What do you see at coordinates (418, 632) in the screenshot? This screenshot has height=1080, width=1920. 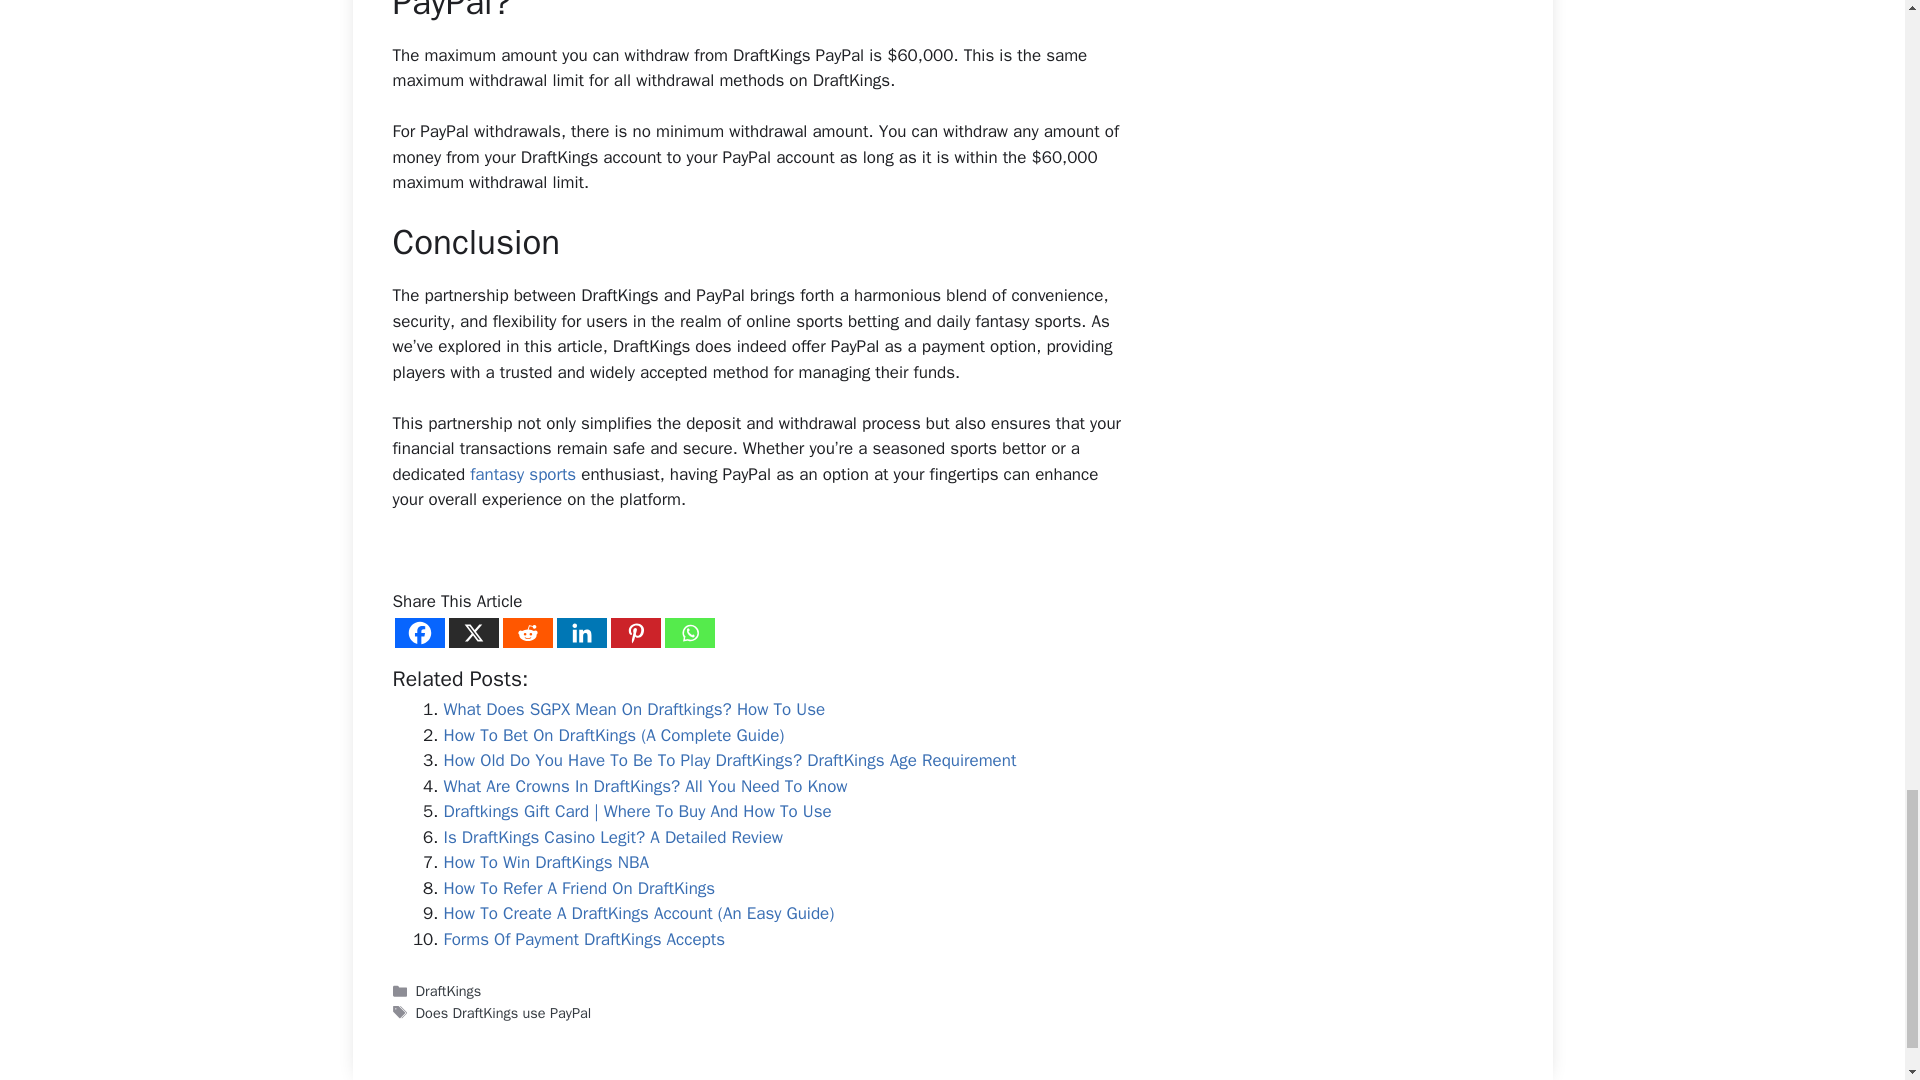 I see `Facebook` at bounding box center [418, 632].